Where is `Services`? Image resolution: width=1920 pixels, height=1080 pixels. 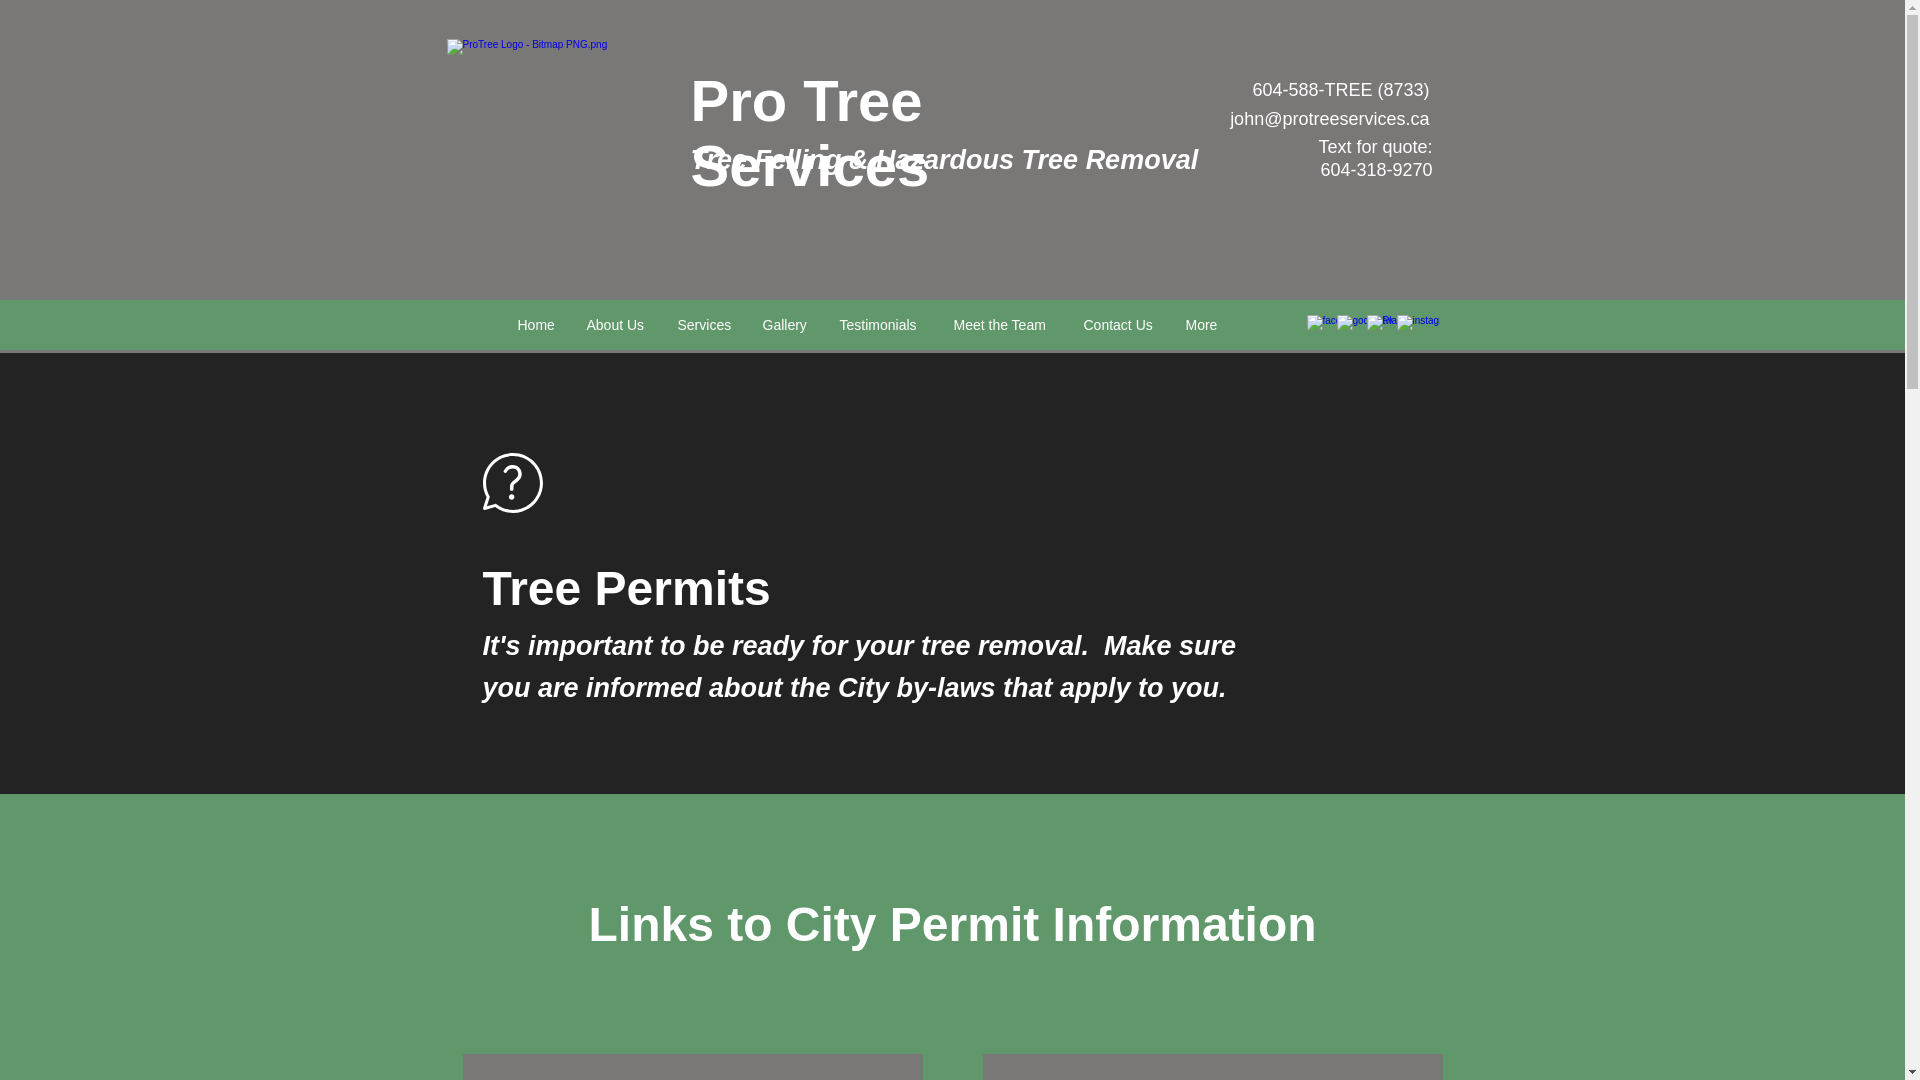
Services is located at coordinates (704, 324).